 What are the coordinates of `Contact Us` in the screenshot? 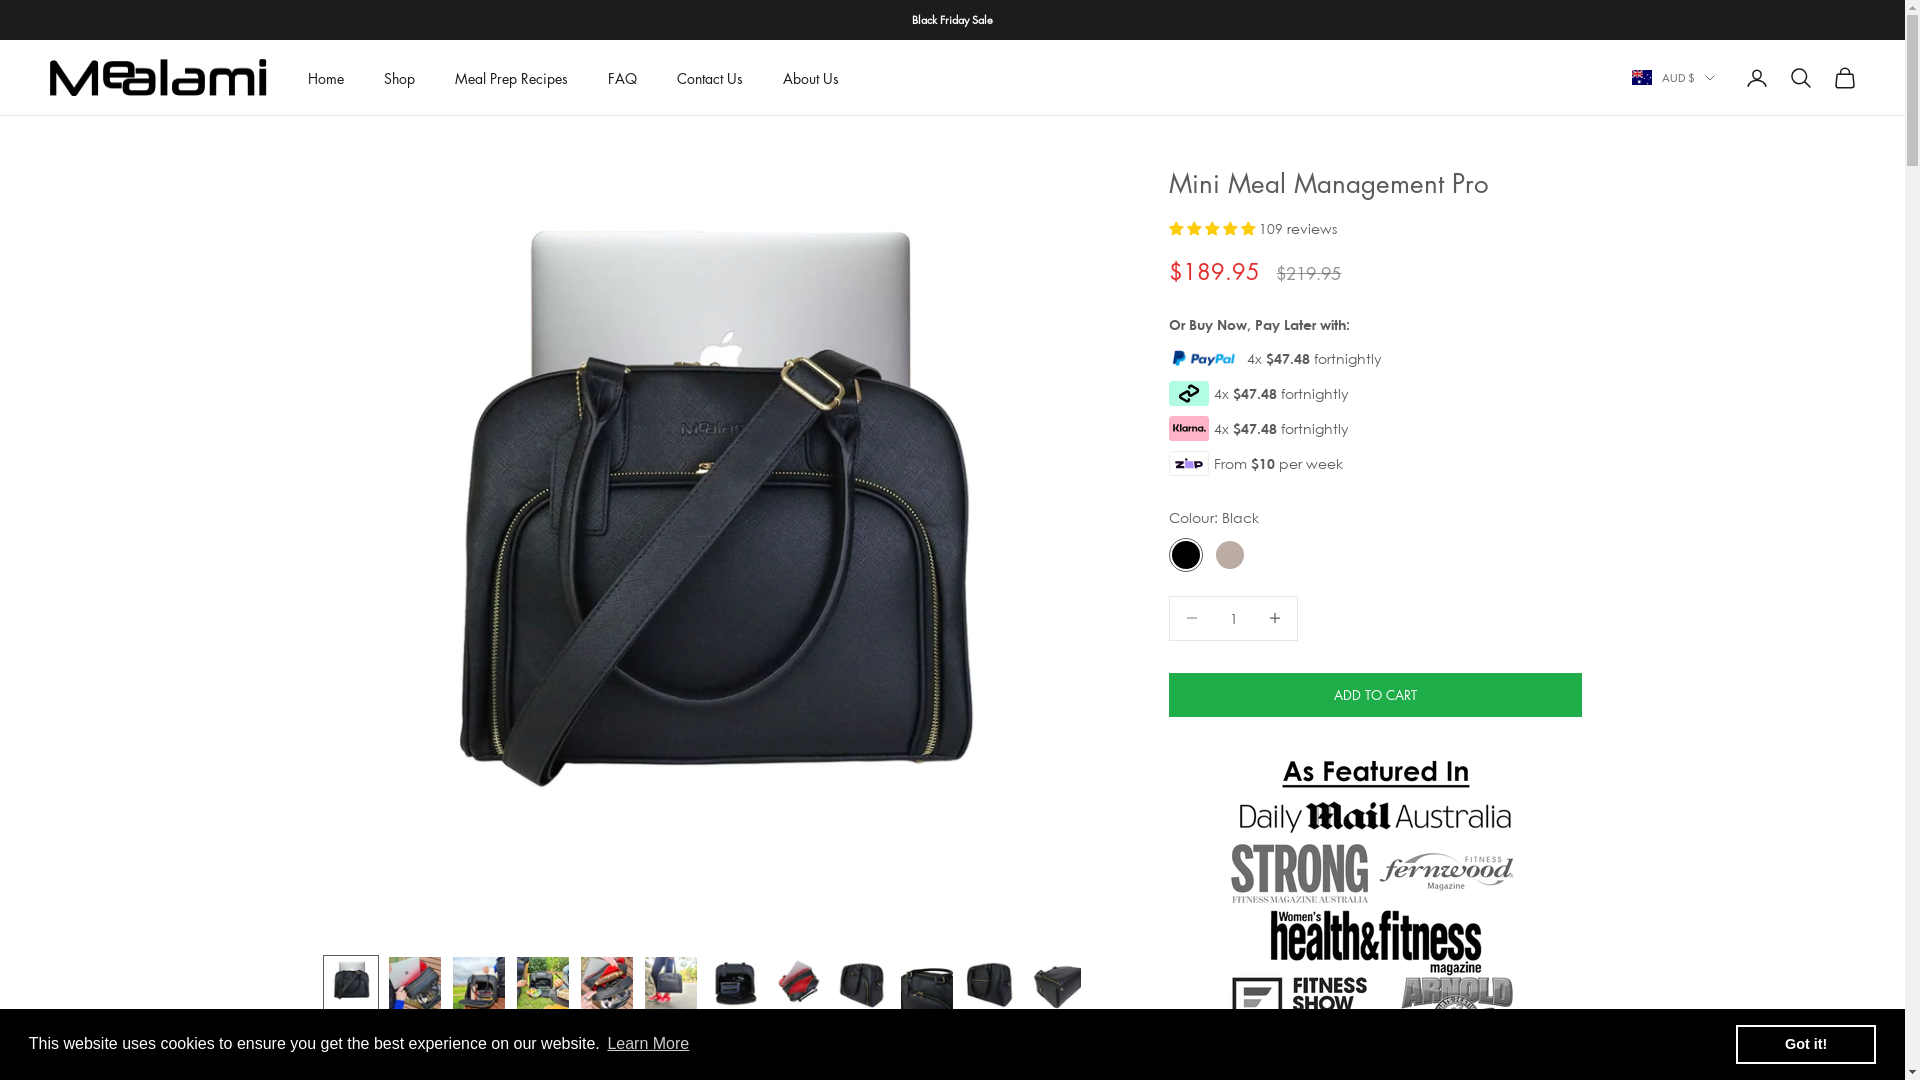 It's located at (710, 78).